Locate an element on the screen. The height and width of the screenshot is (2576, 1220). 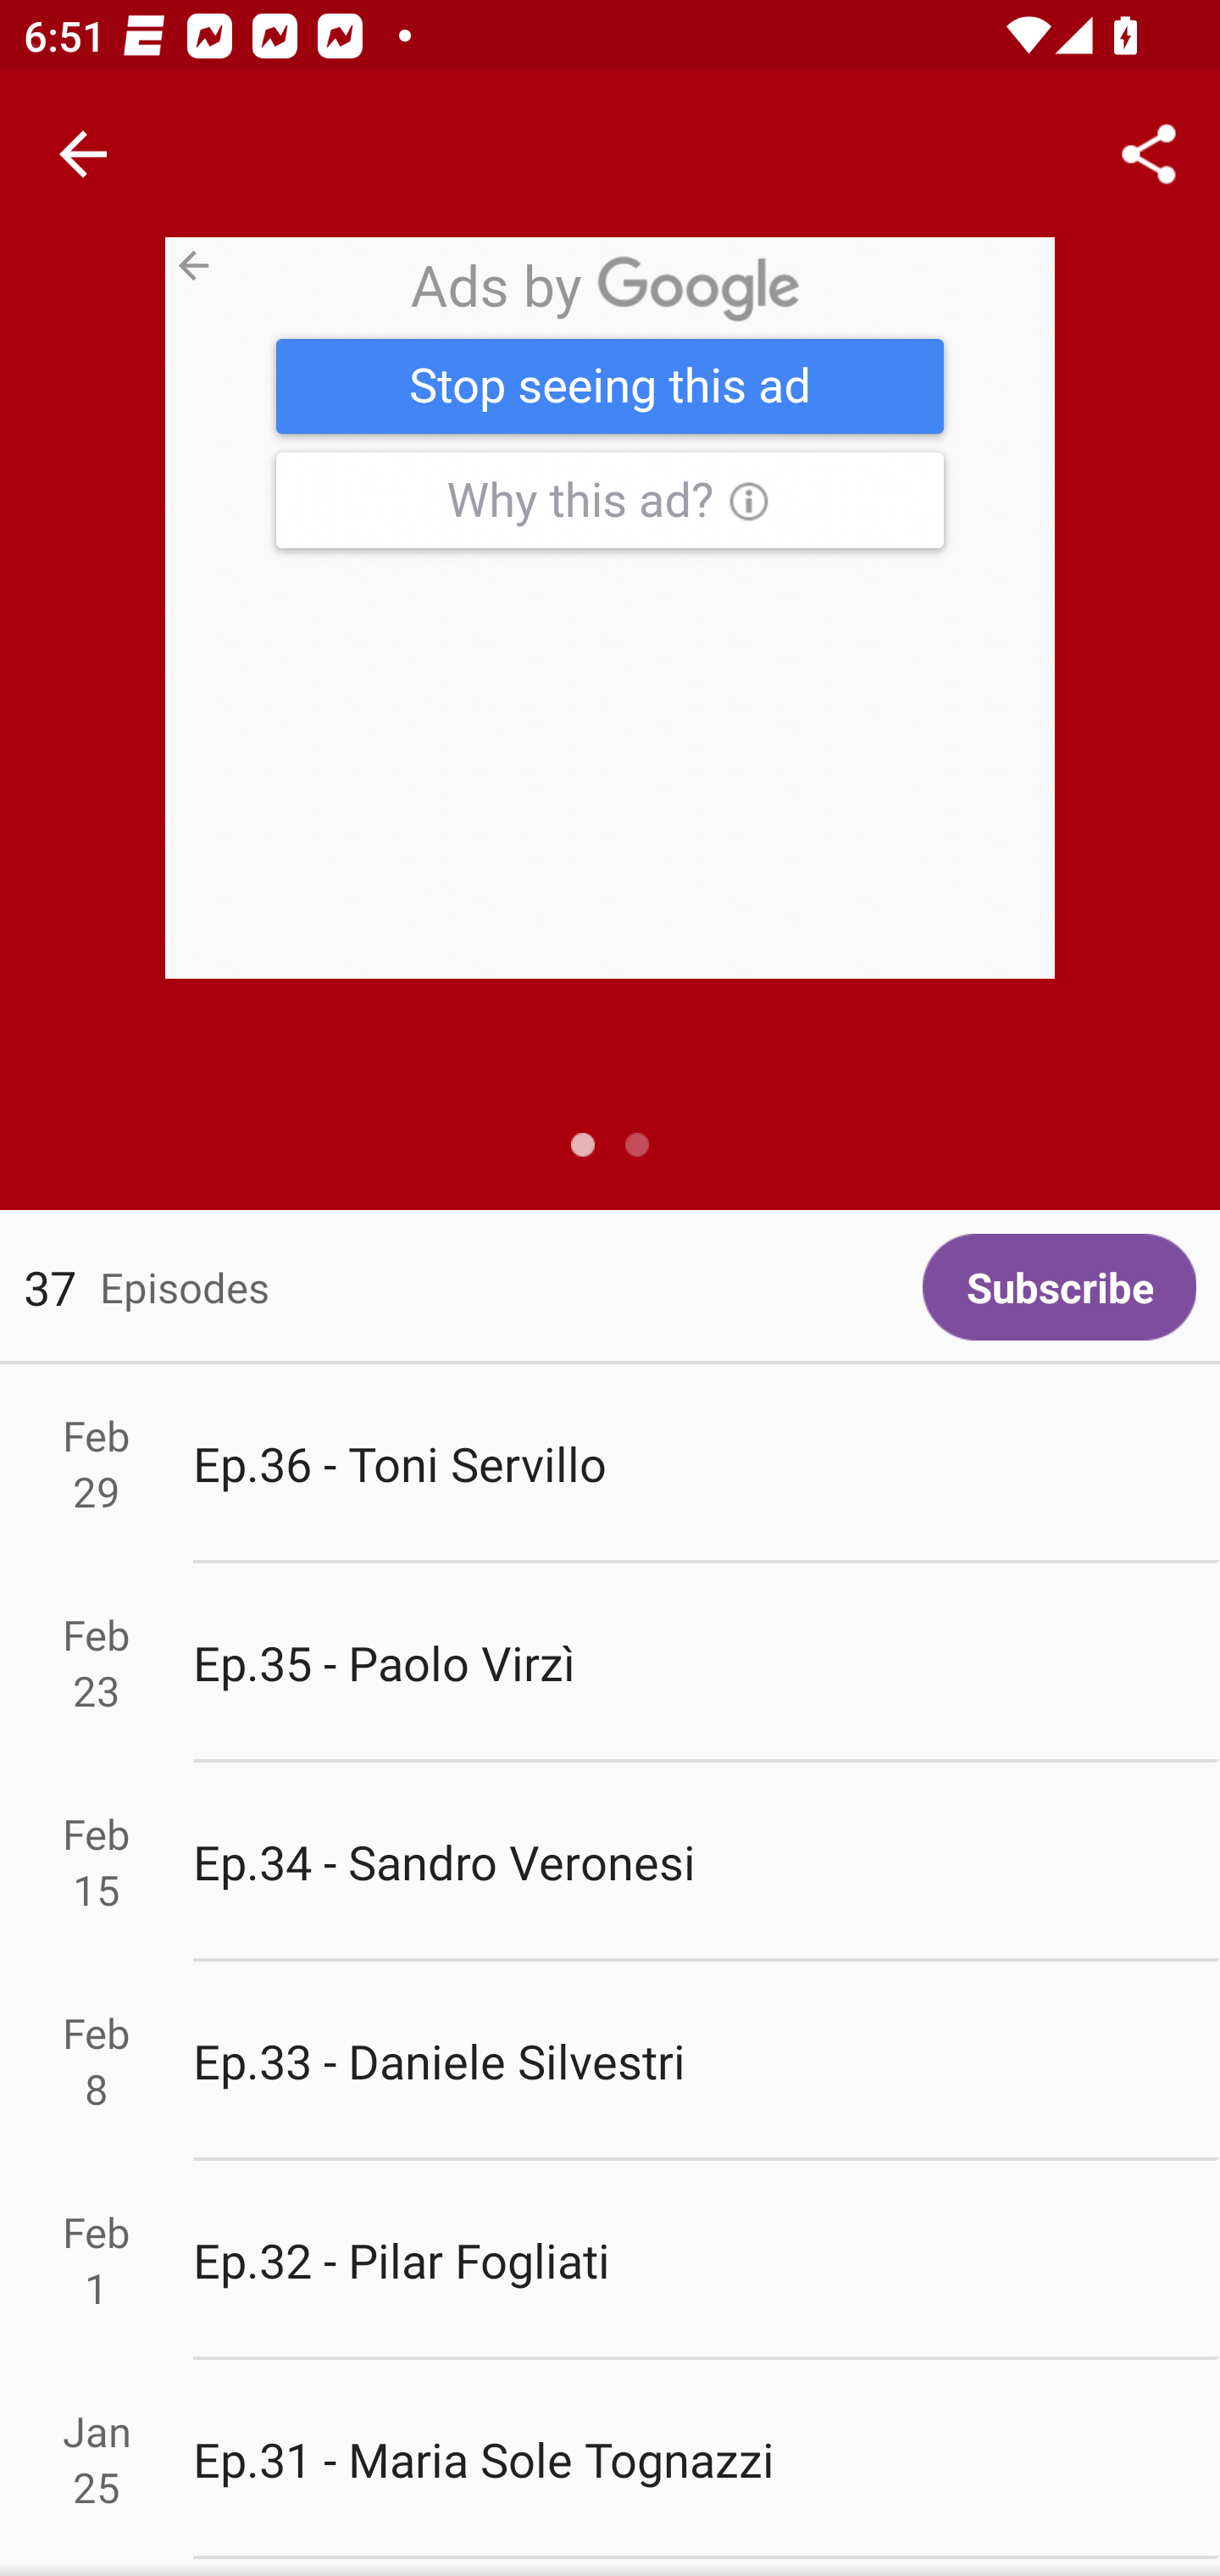
Navigate up is located at coordinates (83, 154).